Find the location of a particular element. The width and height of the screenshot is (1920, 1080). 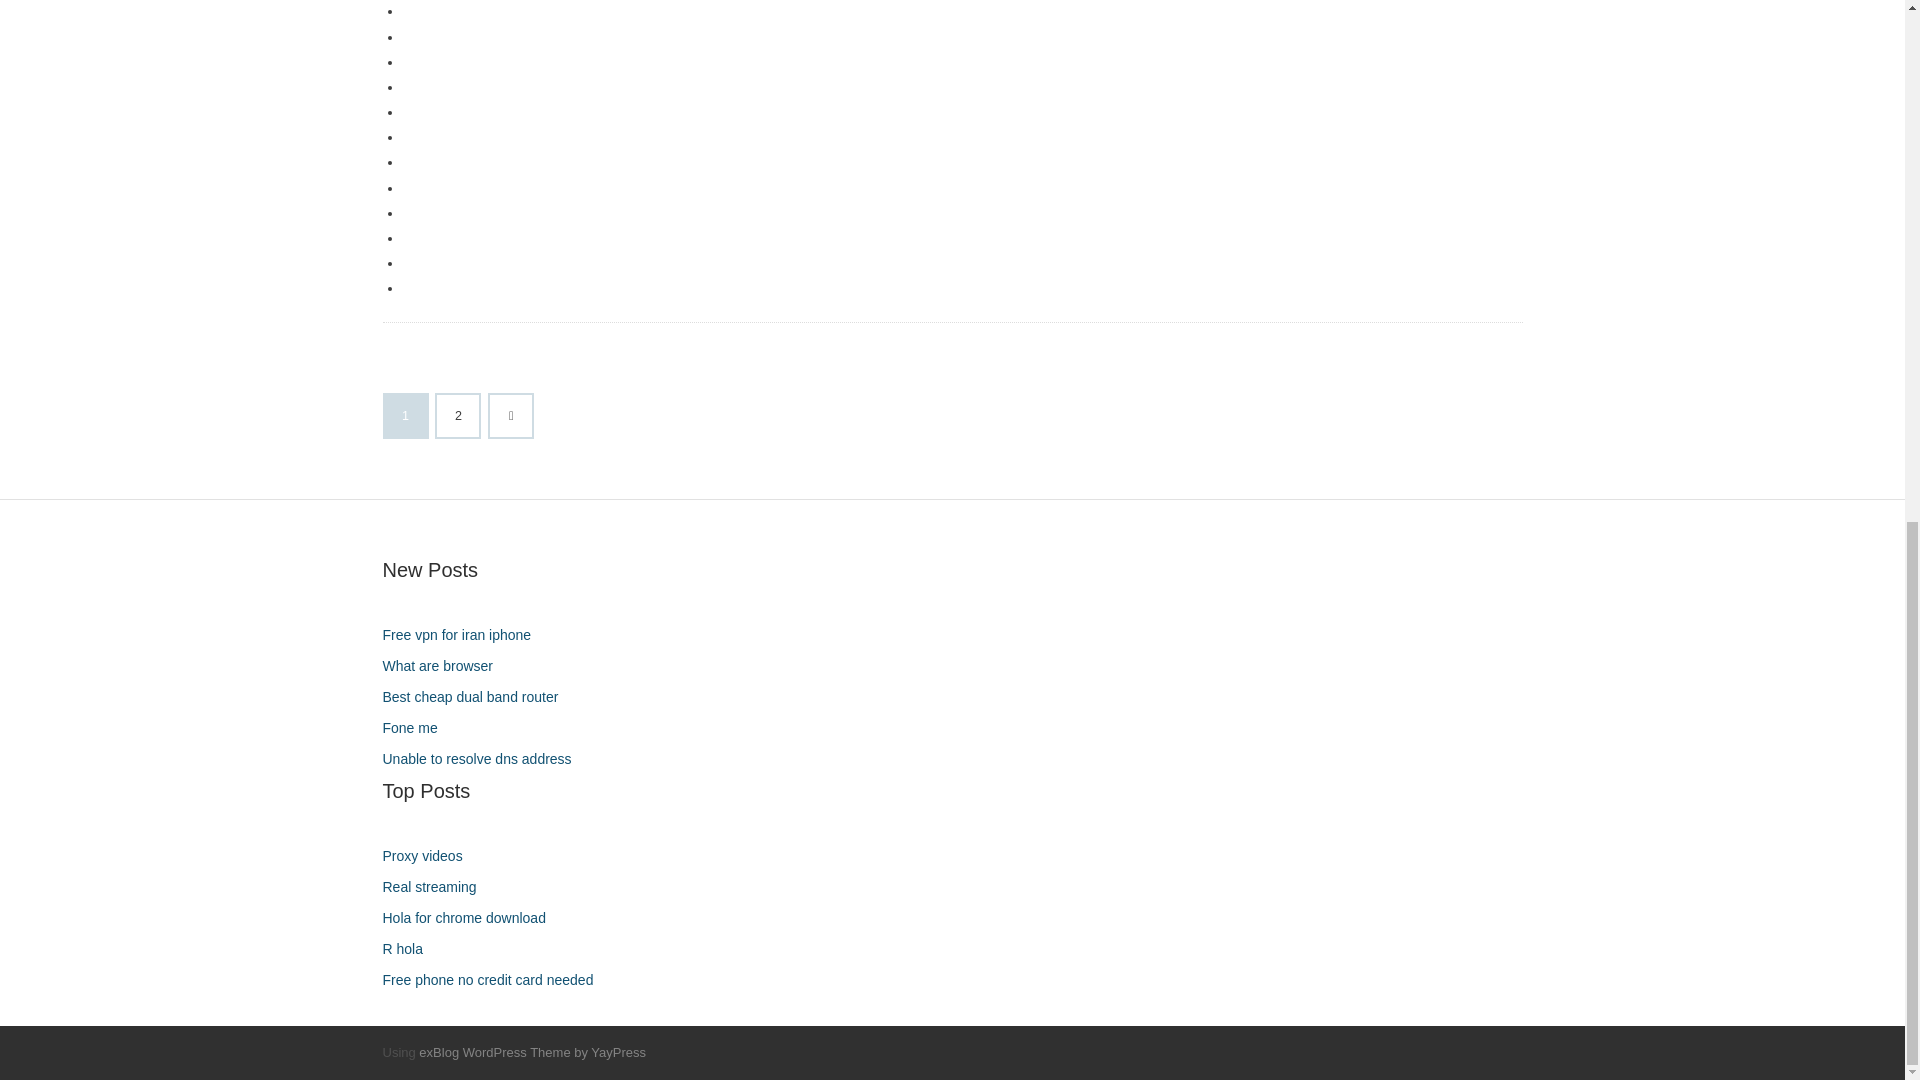

Unable to resolve dns address is located at coordinates (484, 760).